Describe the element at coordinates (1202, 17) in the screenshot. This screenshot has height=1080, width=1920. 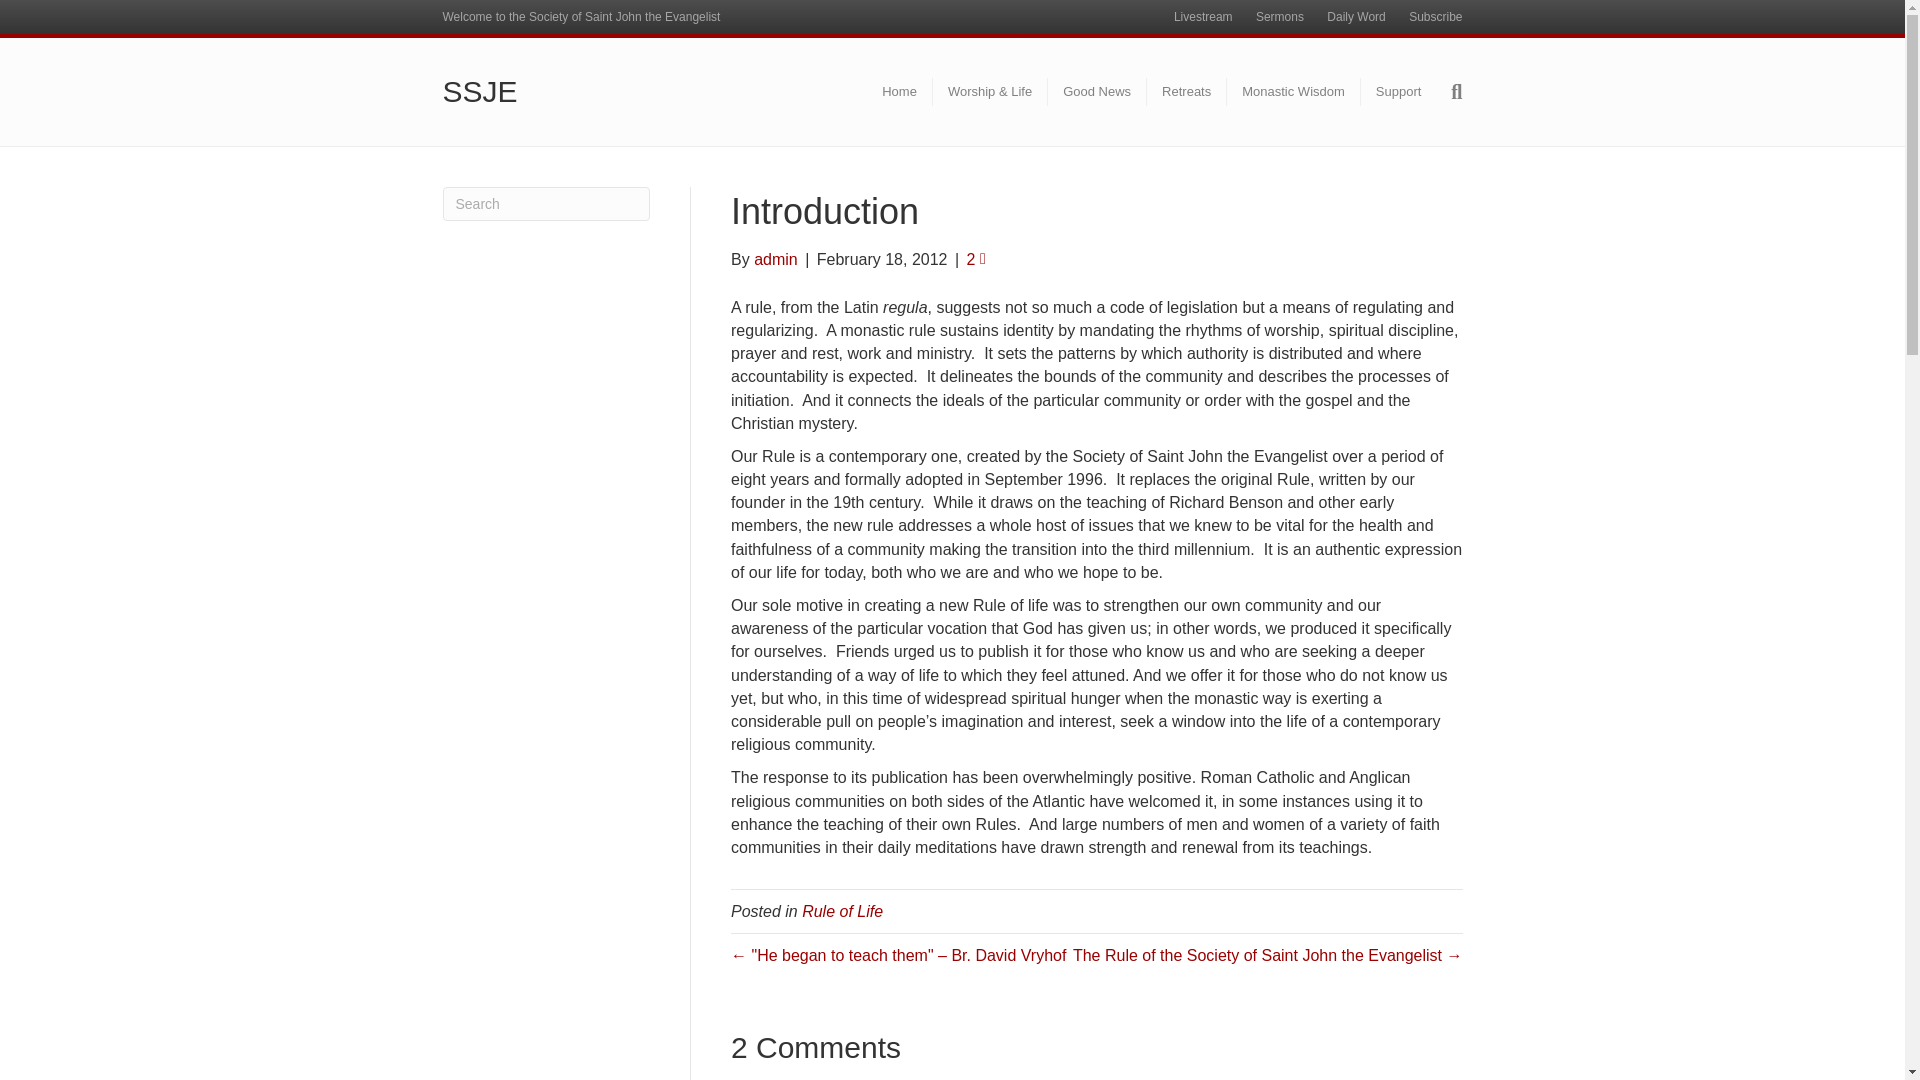
I see `Livestream` at that location.